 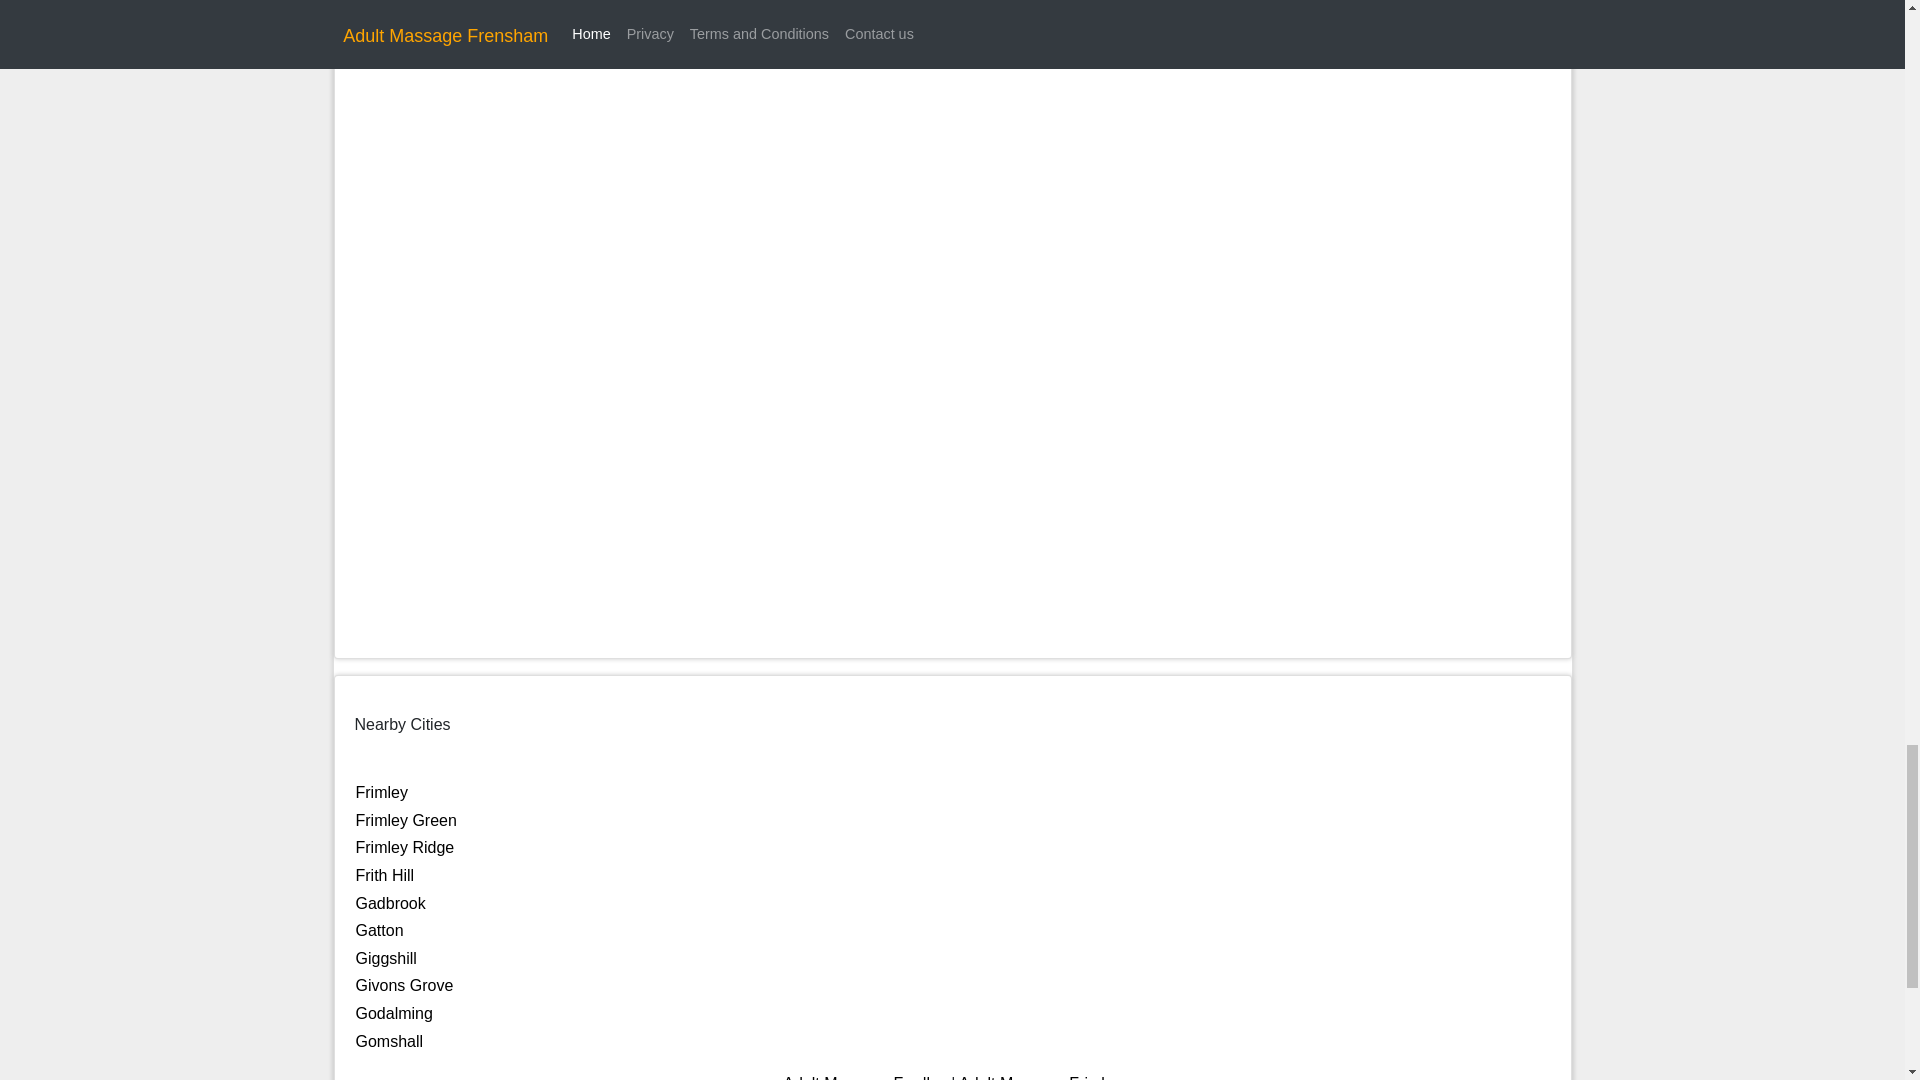 I want to click on Adult Massage Frimley, so click(x=1040, y=1077).